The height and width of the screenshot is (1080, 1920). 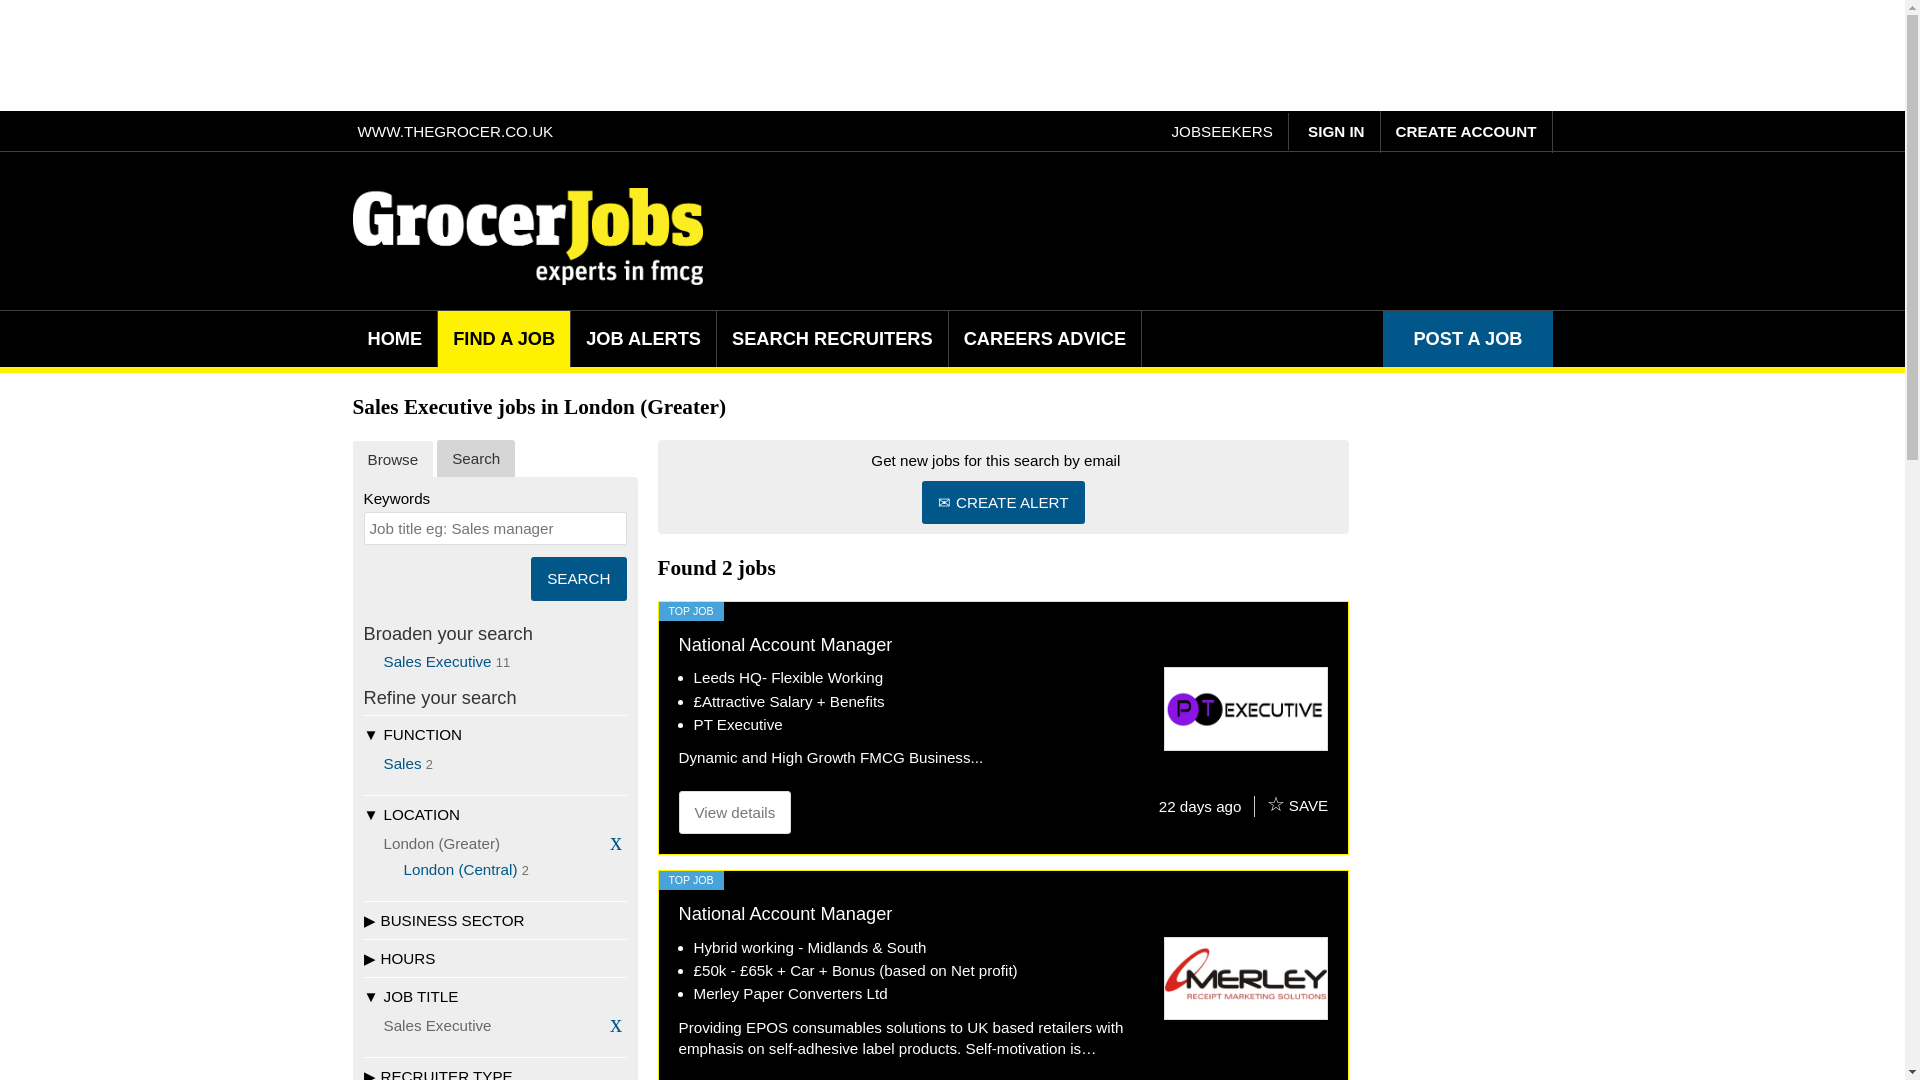 What do you see at coordinates (496, 813) in the screenshot?
I see `LOCATION` at bounding box center [496, 813].